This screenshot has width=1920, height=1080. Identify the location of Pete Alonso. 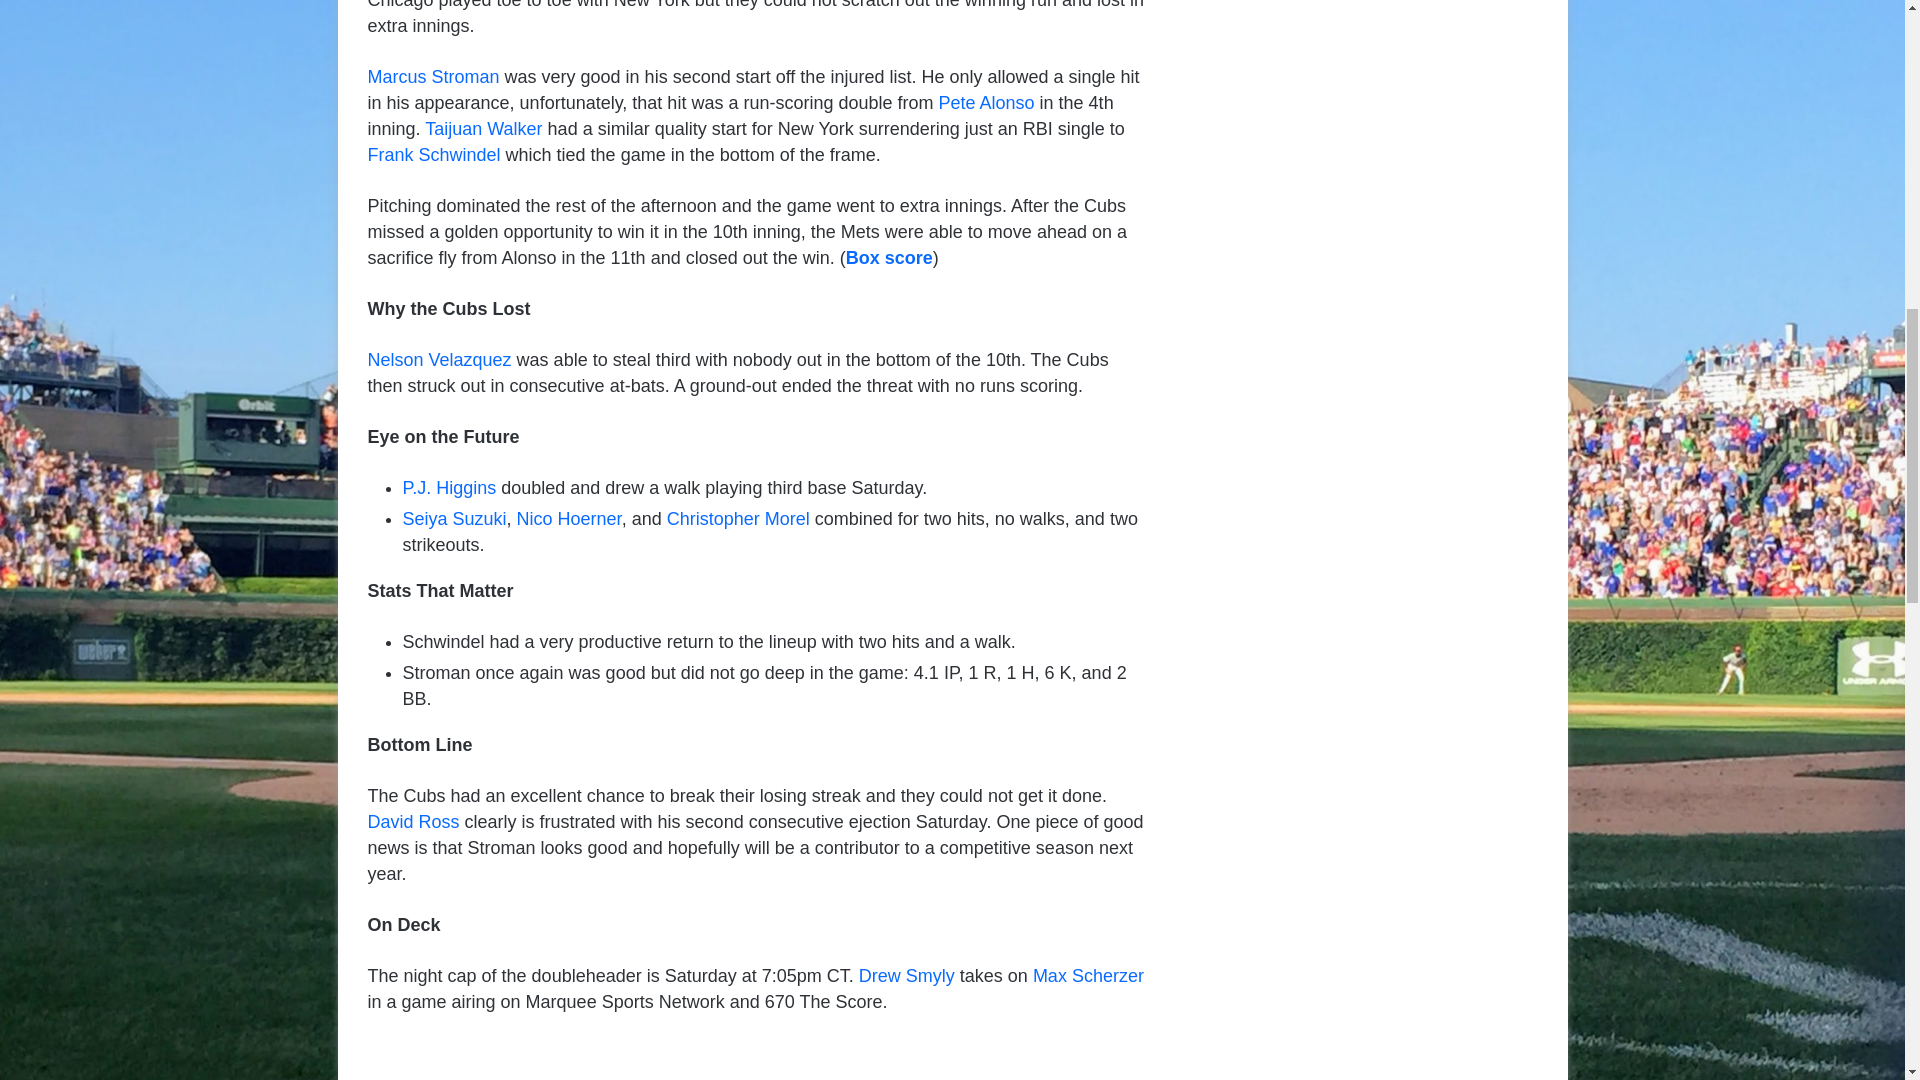
(986, 102).